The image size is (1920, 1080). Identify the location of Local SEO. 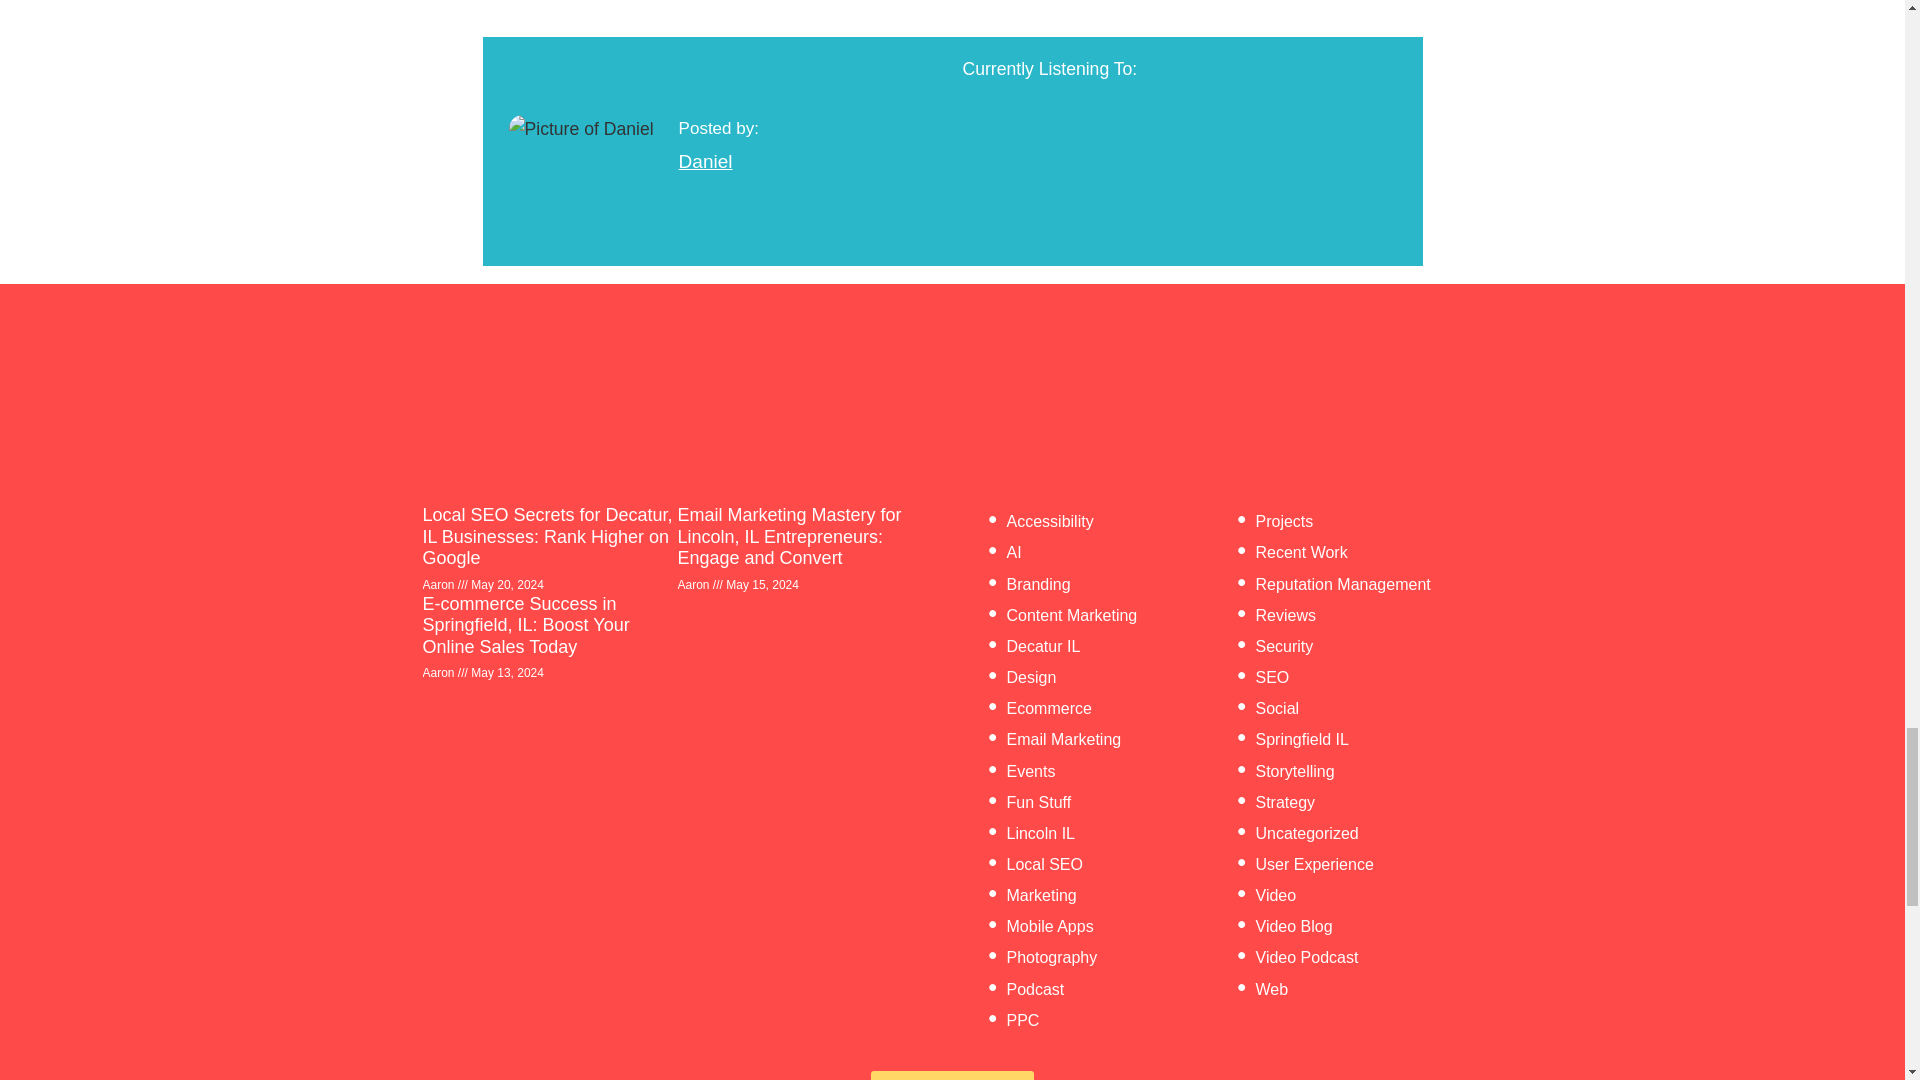
(1044, 864).